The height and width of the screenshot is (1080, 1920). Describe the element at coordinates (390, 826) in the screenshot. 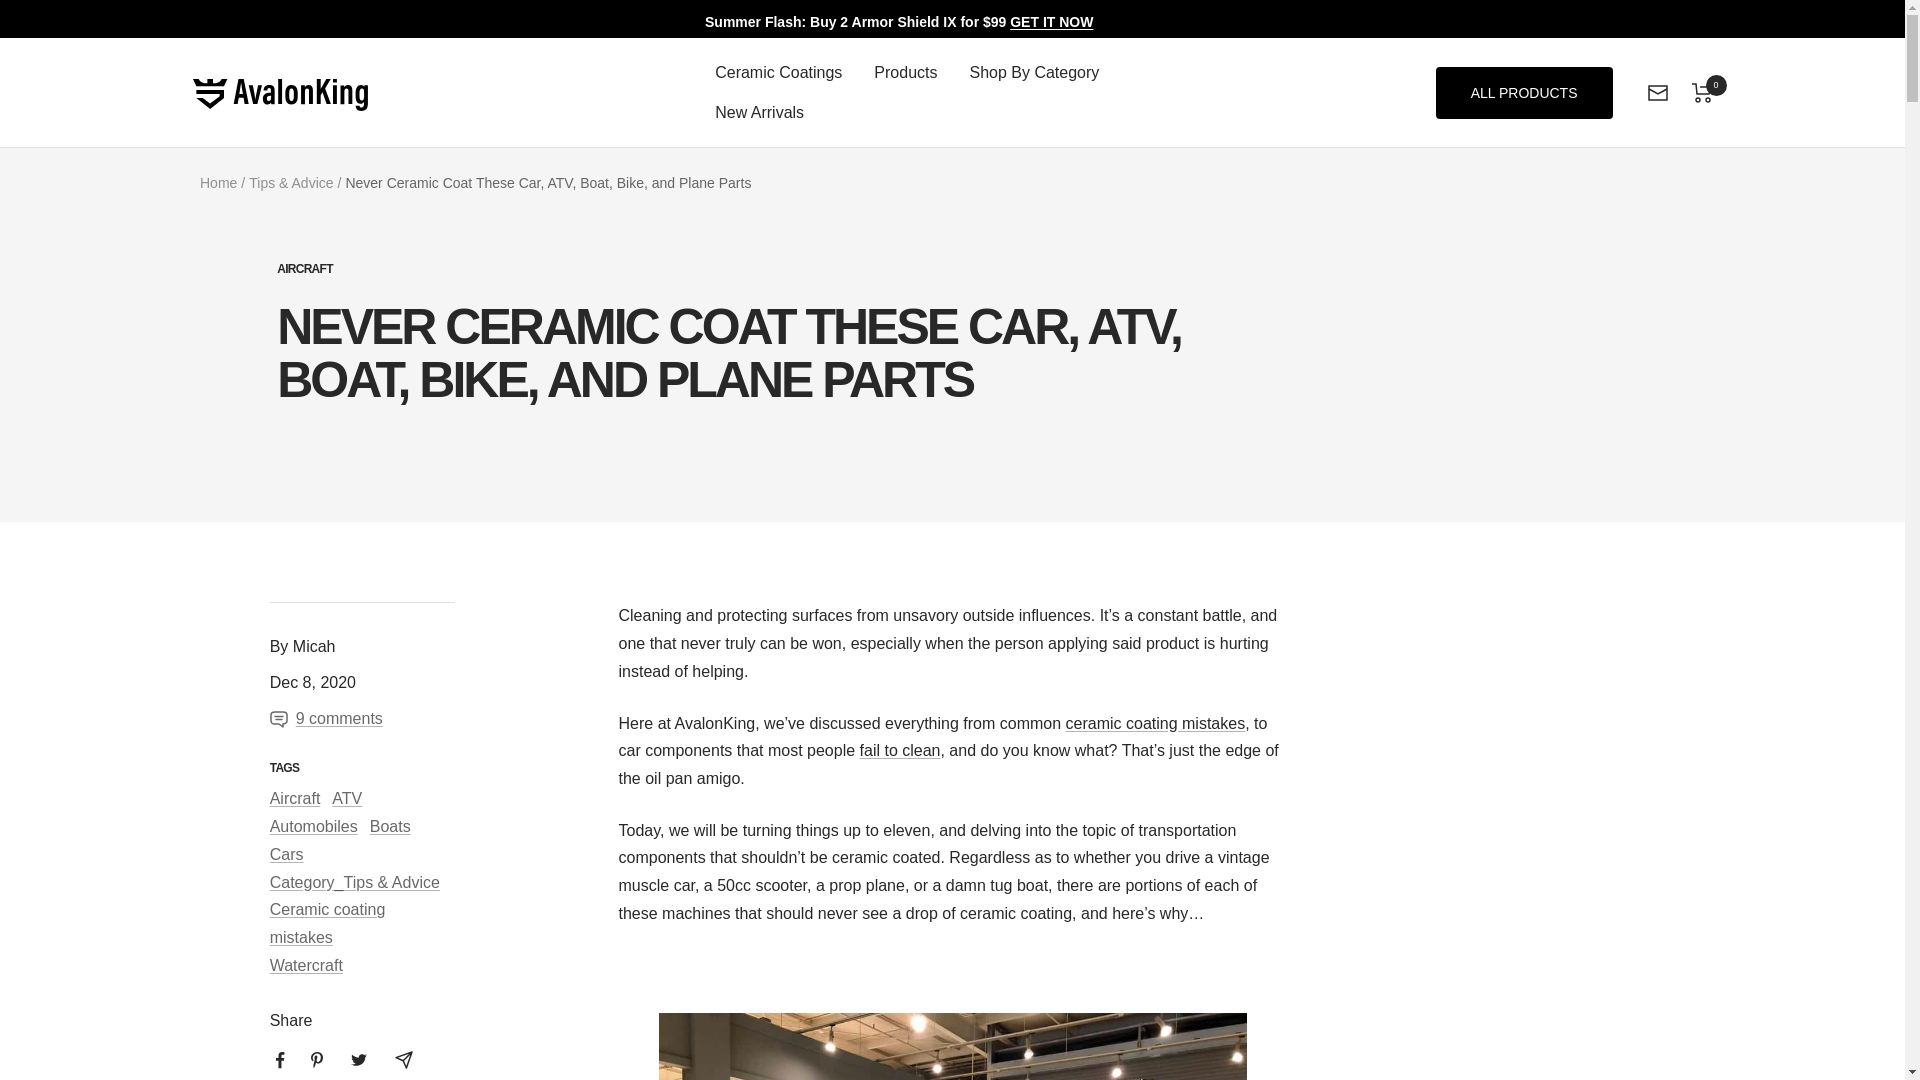

I see `Boats` at that location.